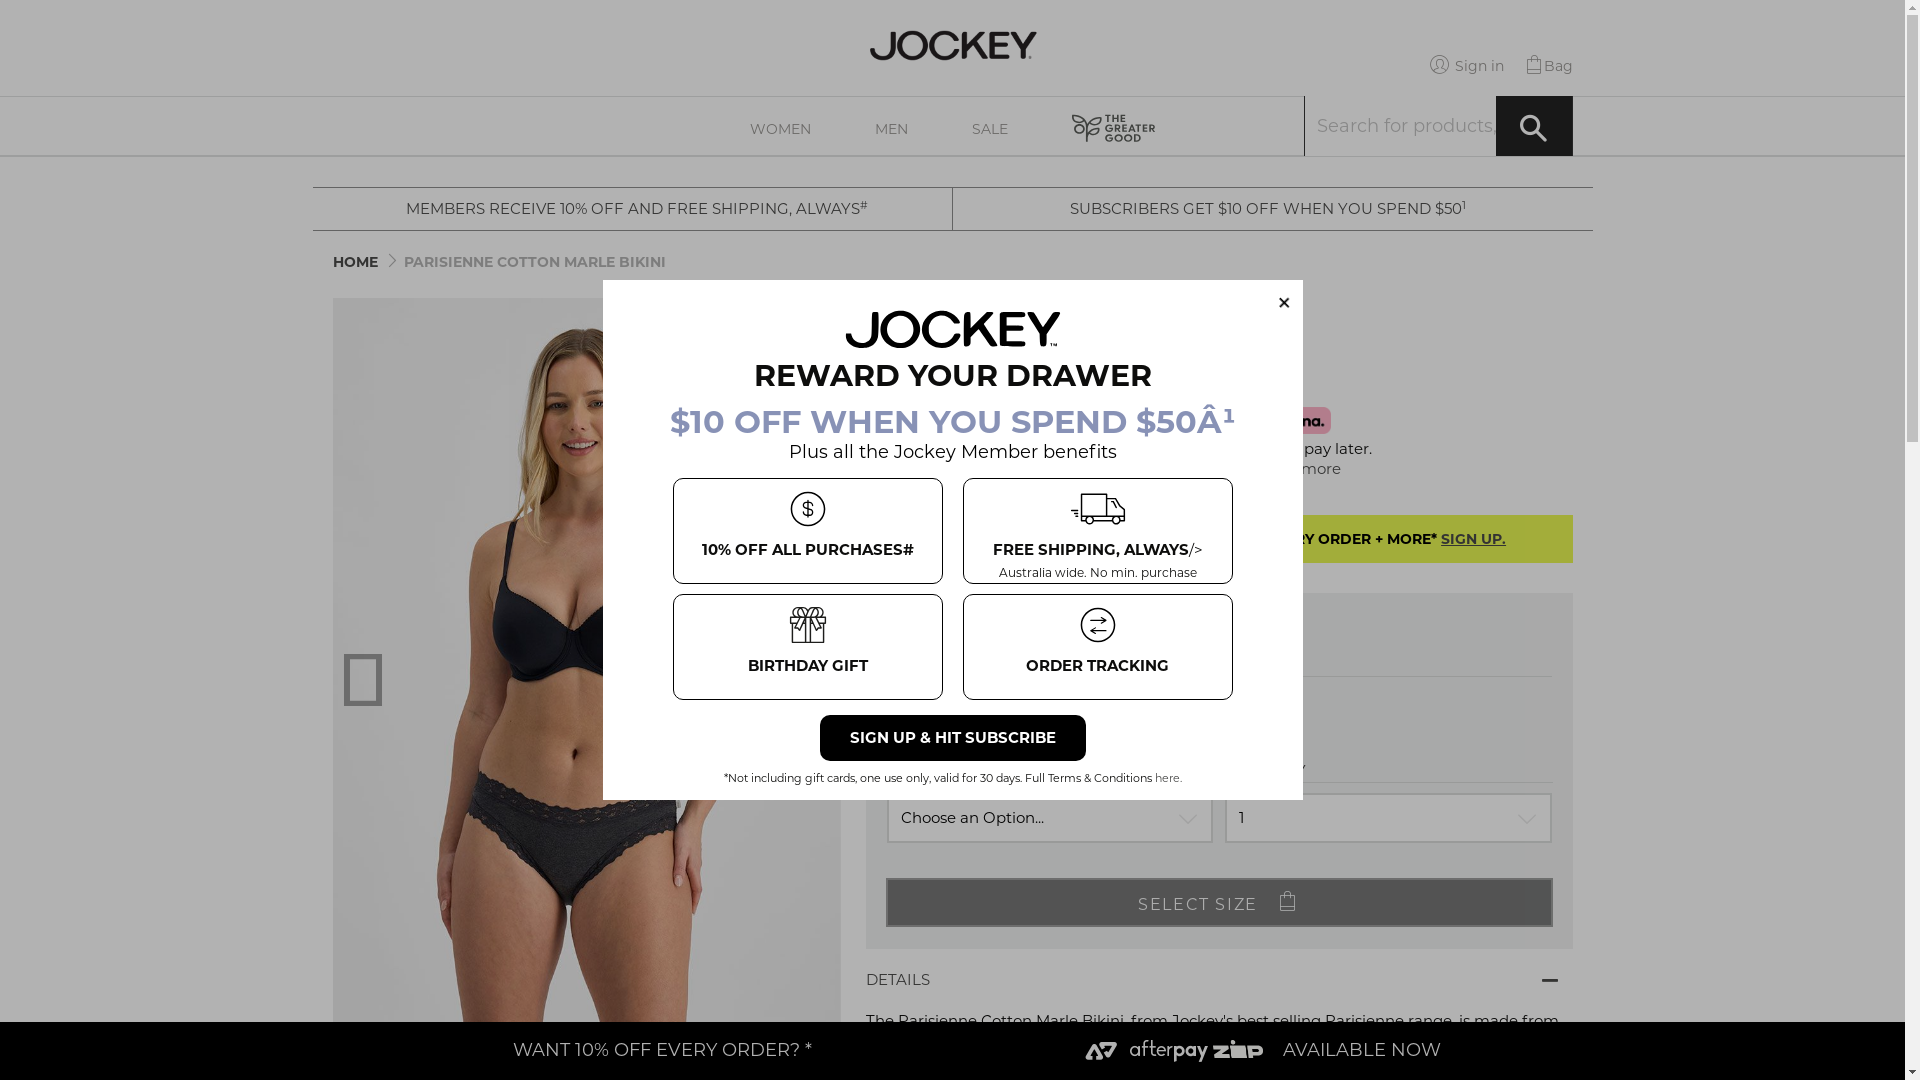  Describe the element at coordinates (1268, 209) in the screenshot. I see `SUBSCRIBERS GET $10 OFF WHEN YOU SPEND $501` at that location.